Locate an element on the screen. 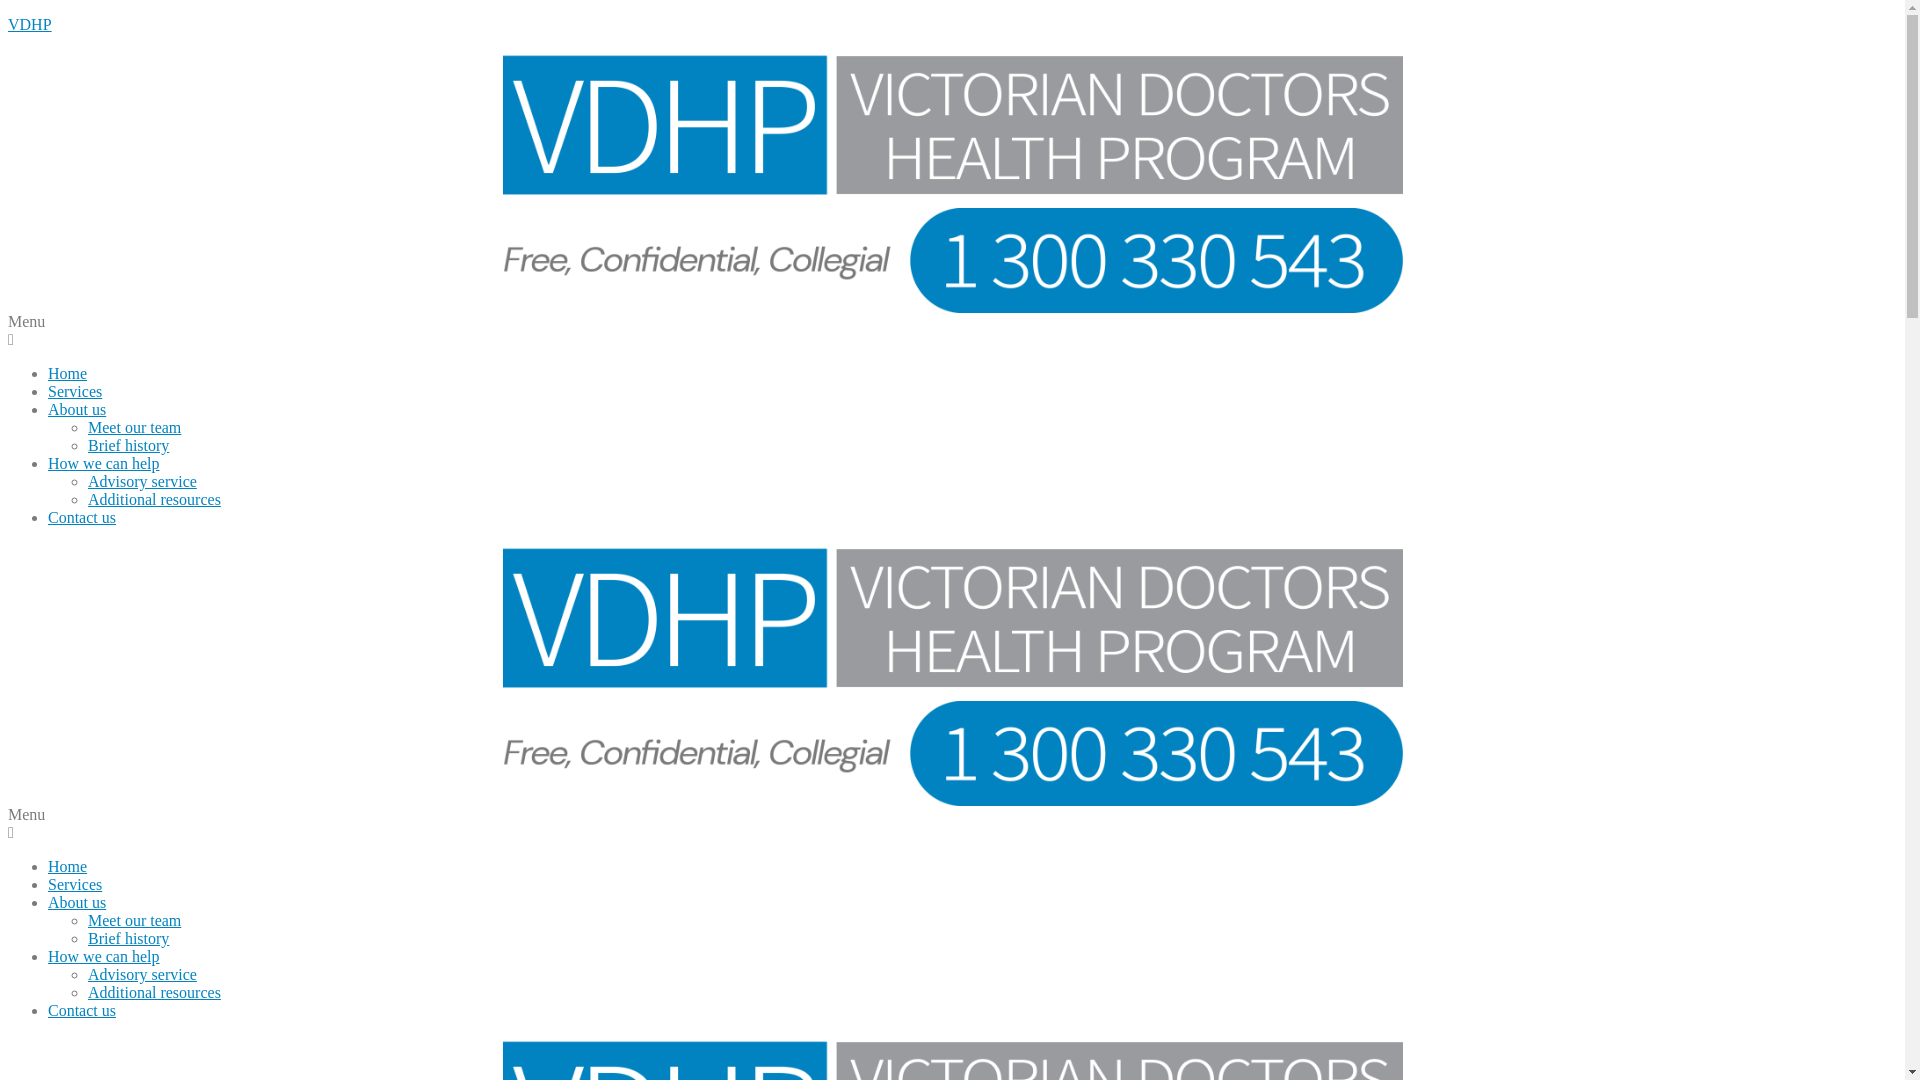 The image size is (1920, 1080). Advisory service is located at coordinates (142, 974).